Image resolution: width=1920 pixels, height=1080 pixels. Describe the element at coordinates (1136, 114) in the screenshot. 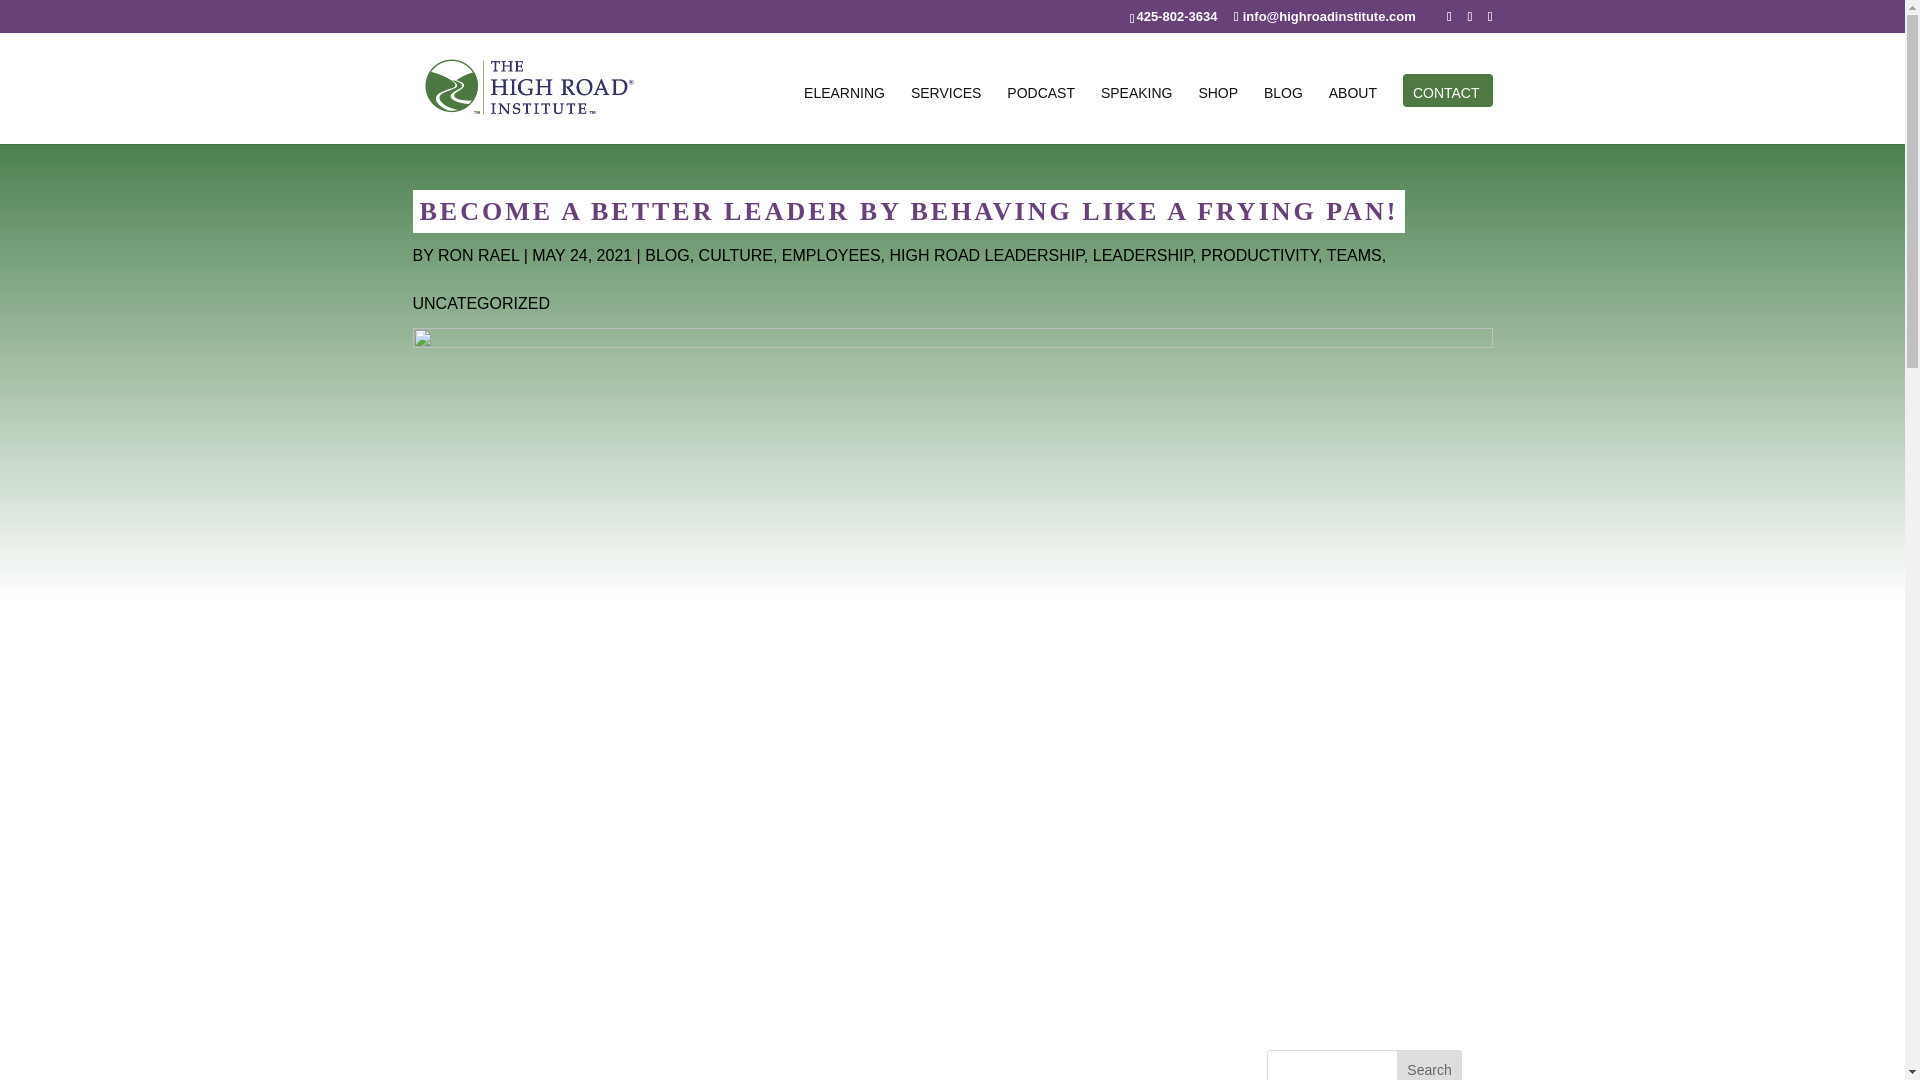

I see `SPEAKING` at that location.